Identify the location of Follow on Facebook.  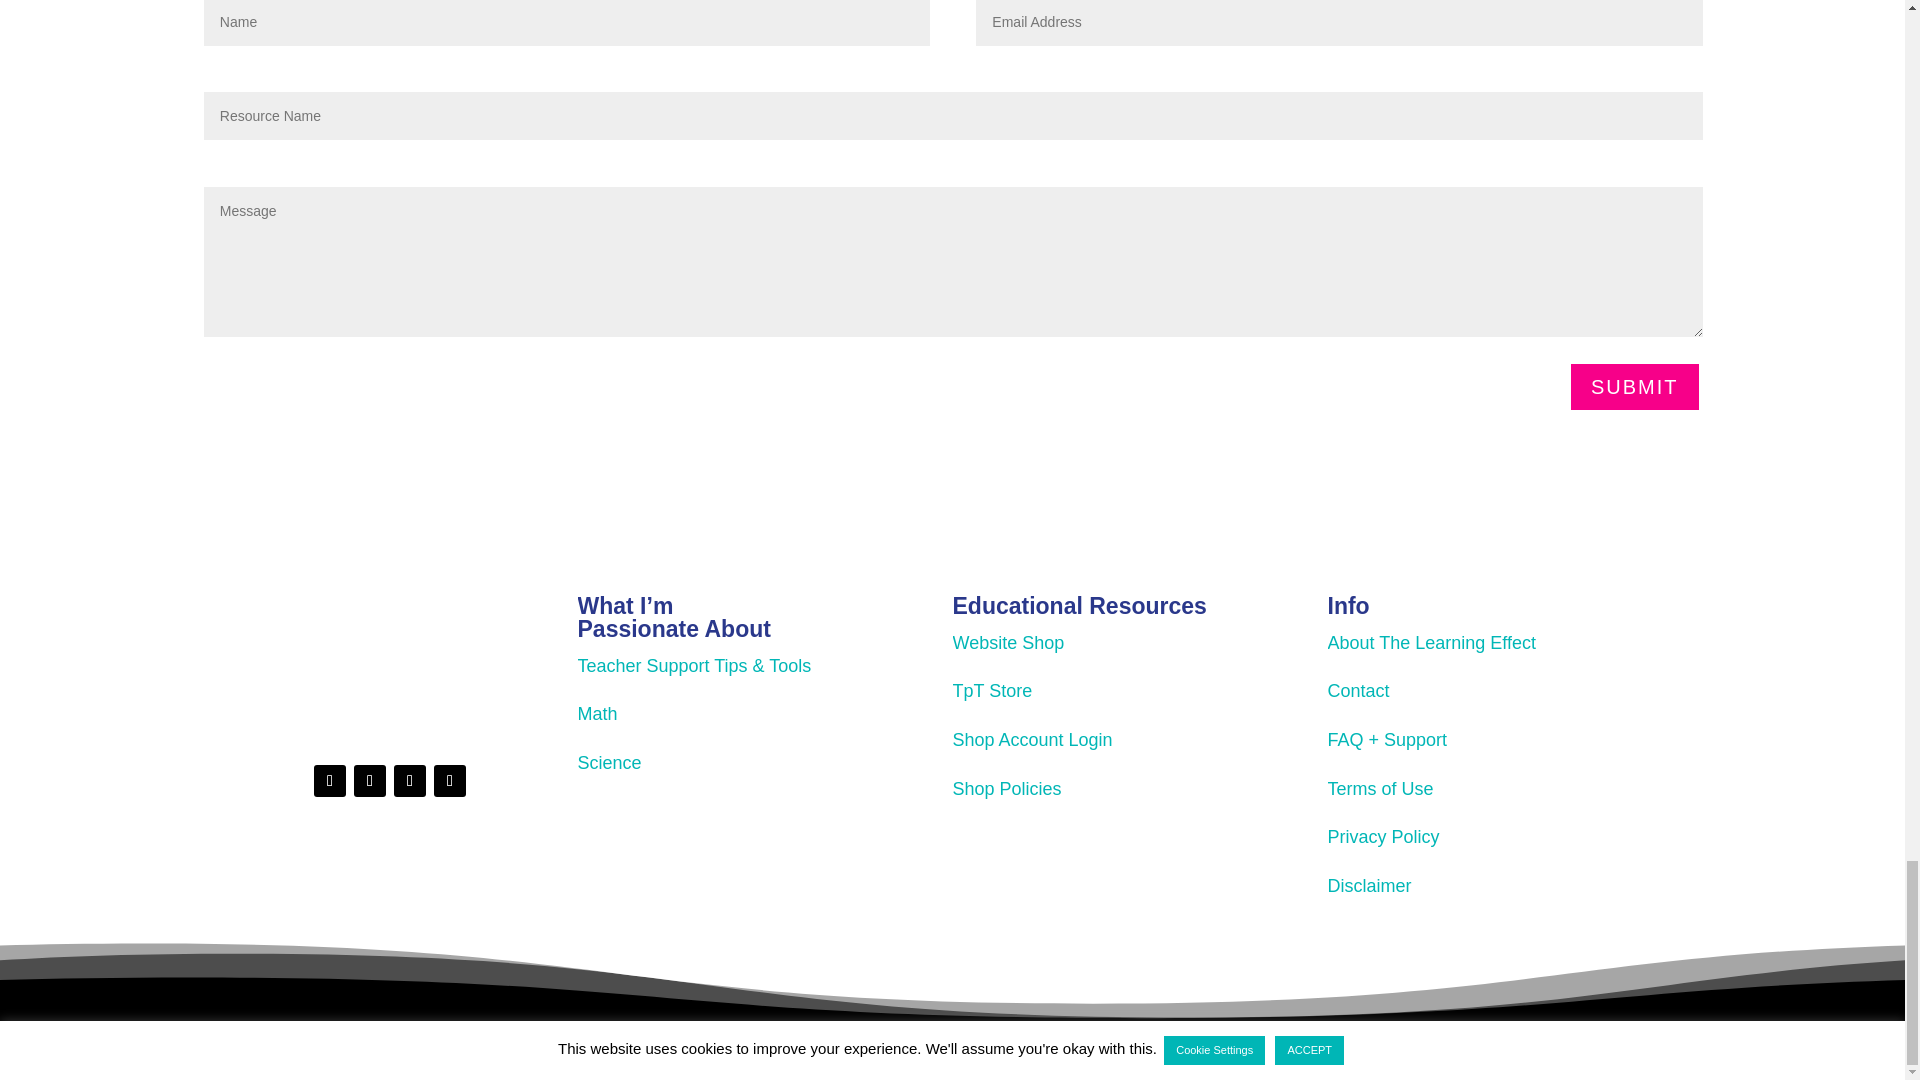
(369, 780).